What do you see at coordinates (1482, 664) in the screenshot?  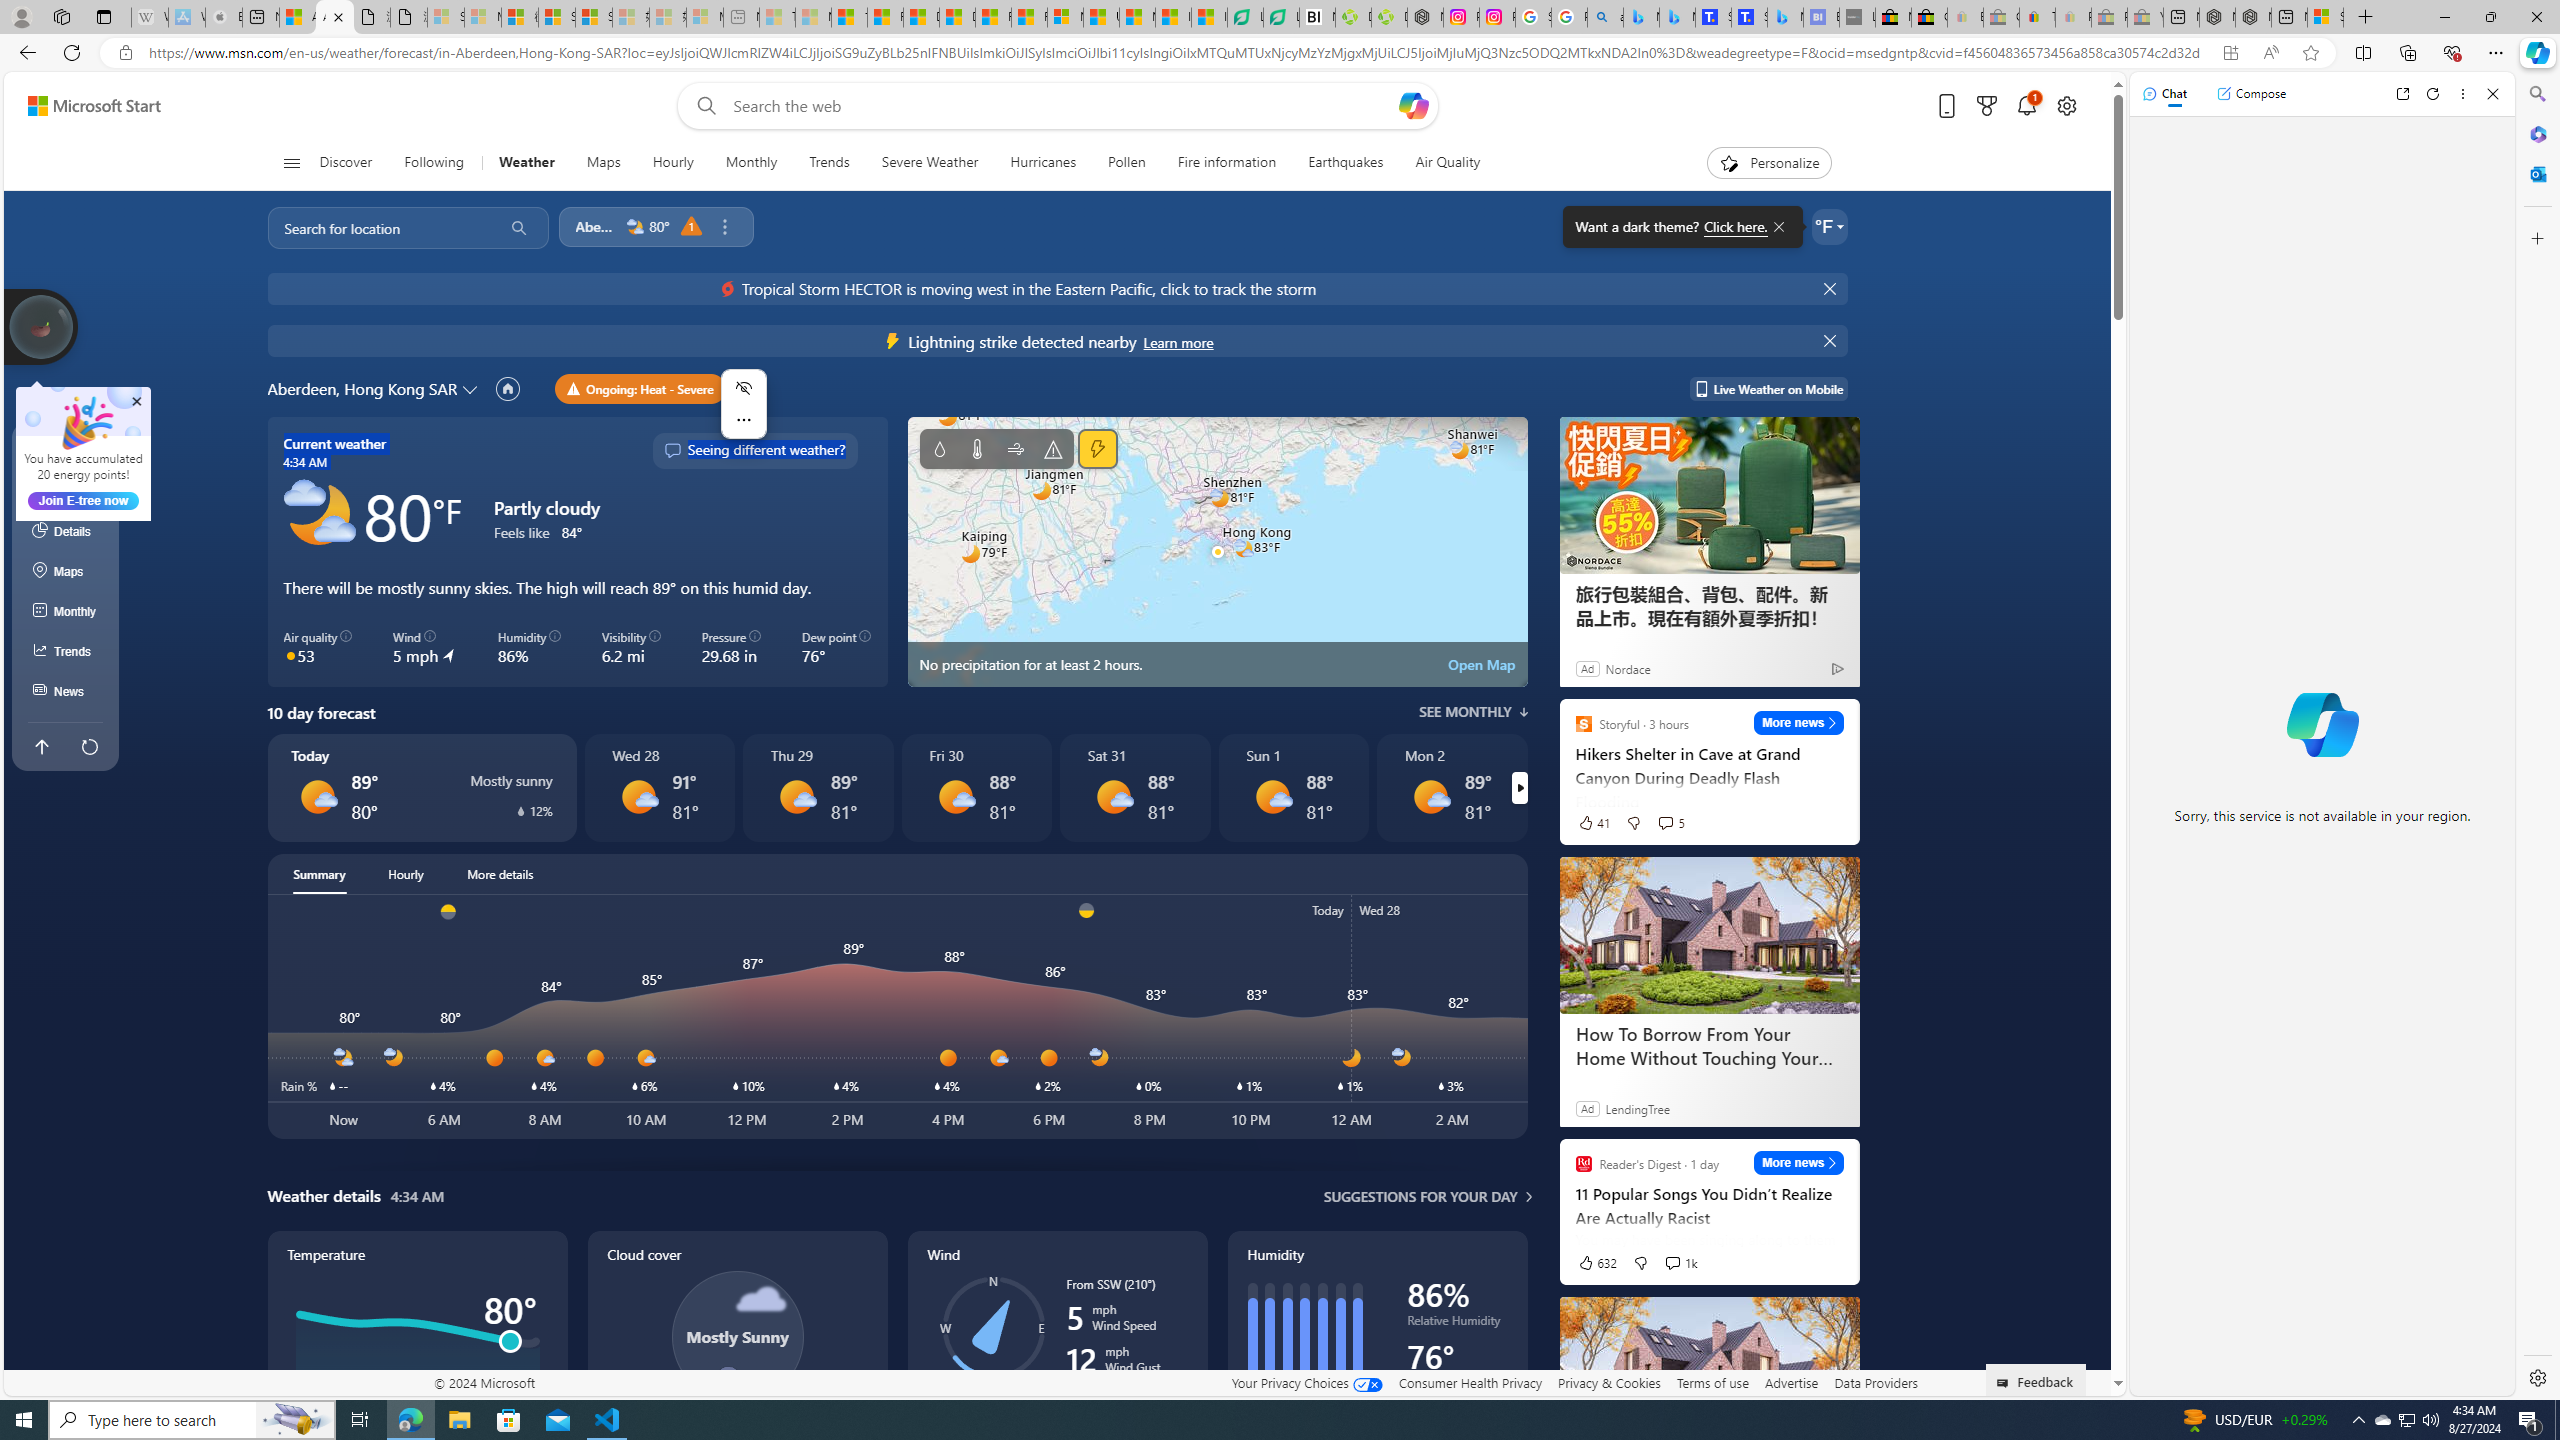 I see `Open Map` at bounding box center [1482, 664].